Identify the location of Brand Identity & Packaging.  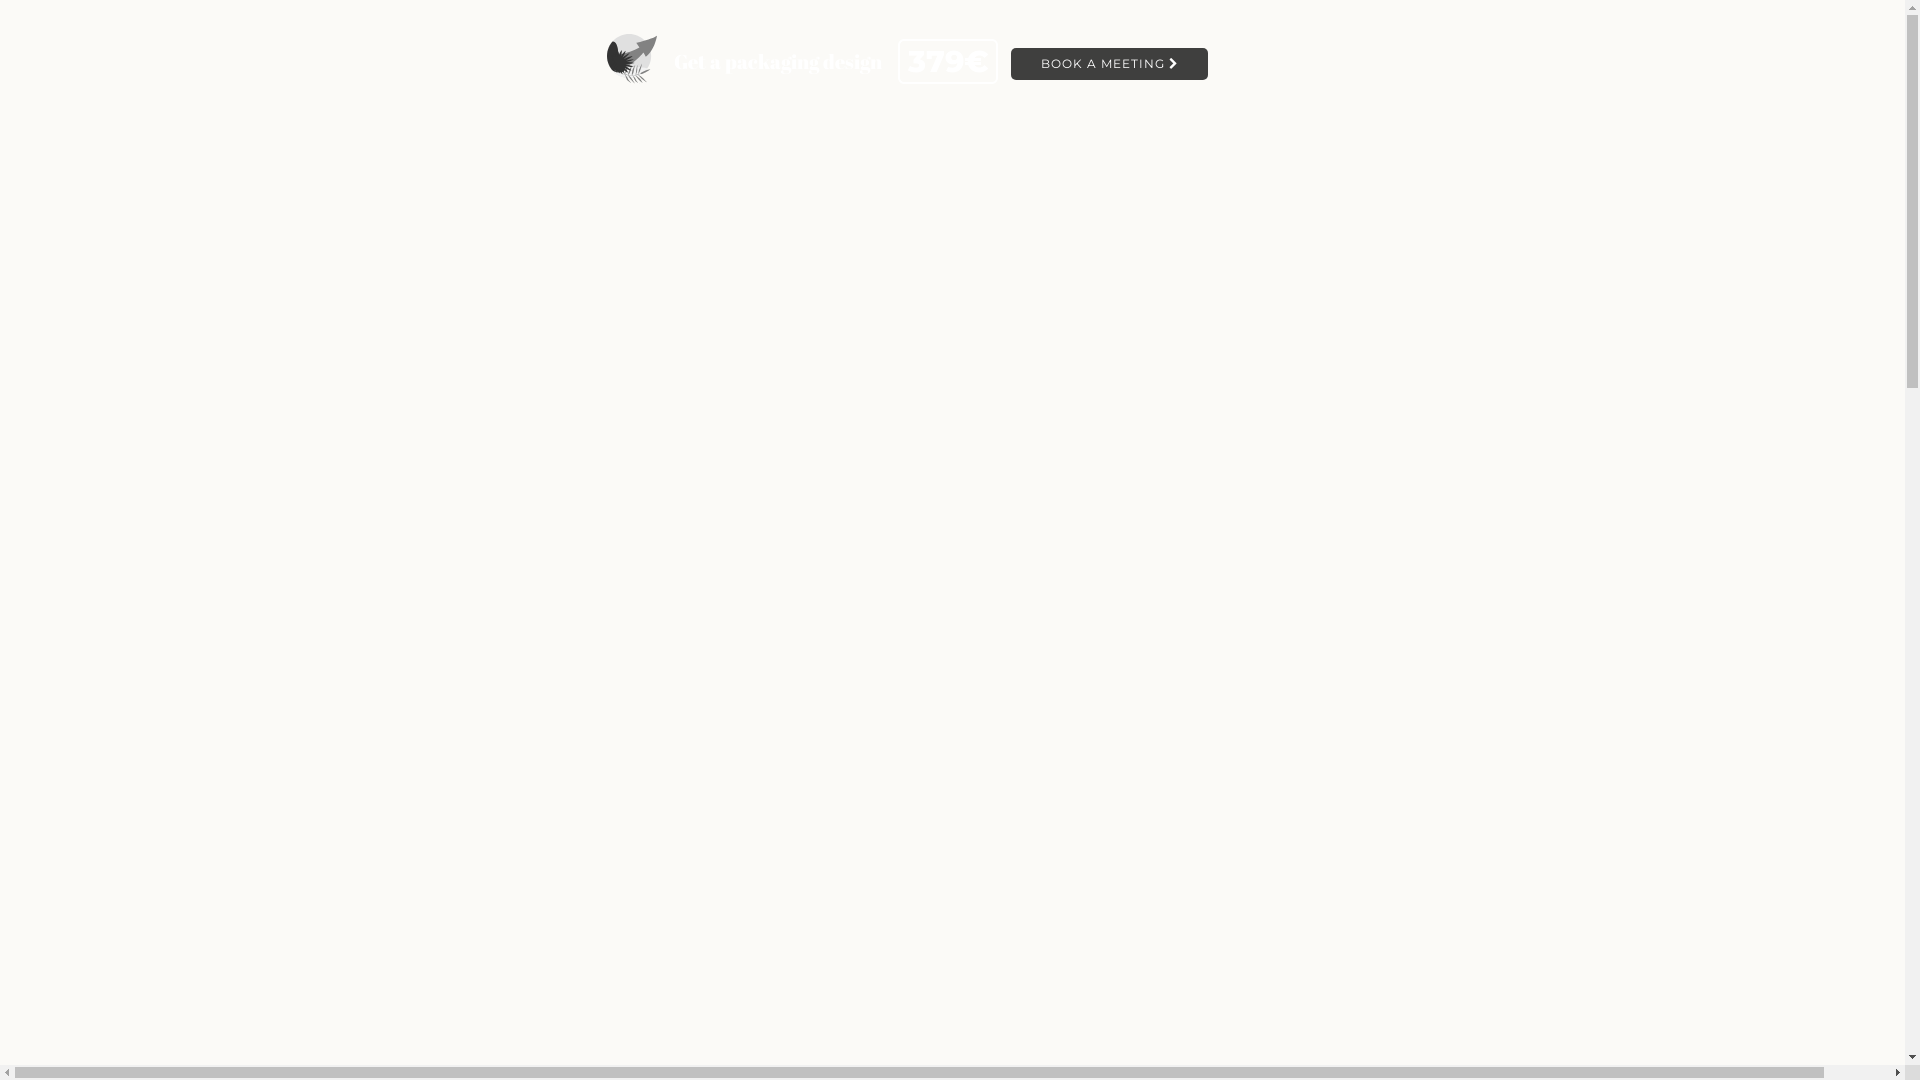
(164, 426).